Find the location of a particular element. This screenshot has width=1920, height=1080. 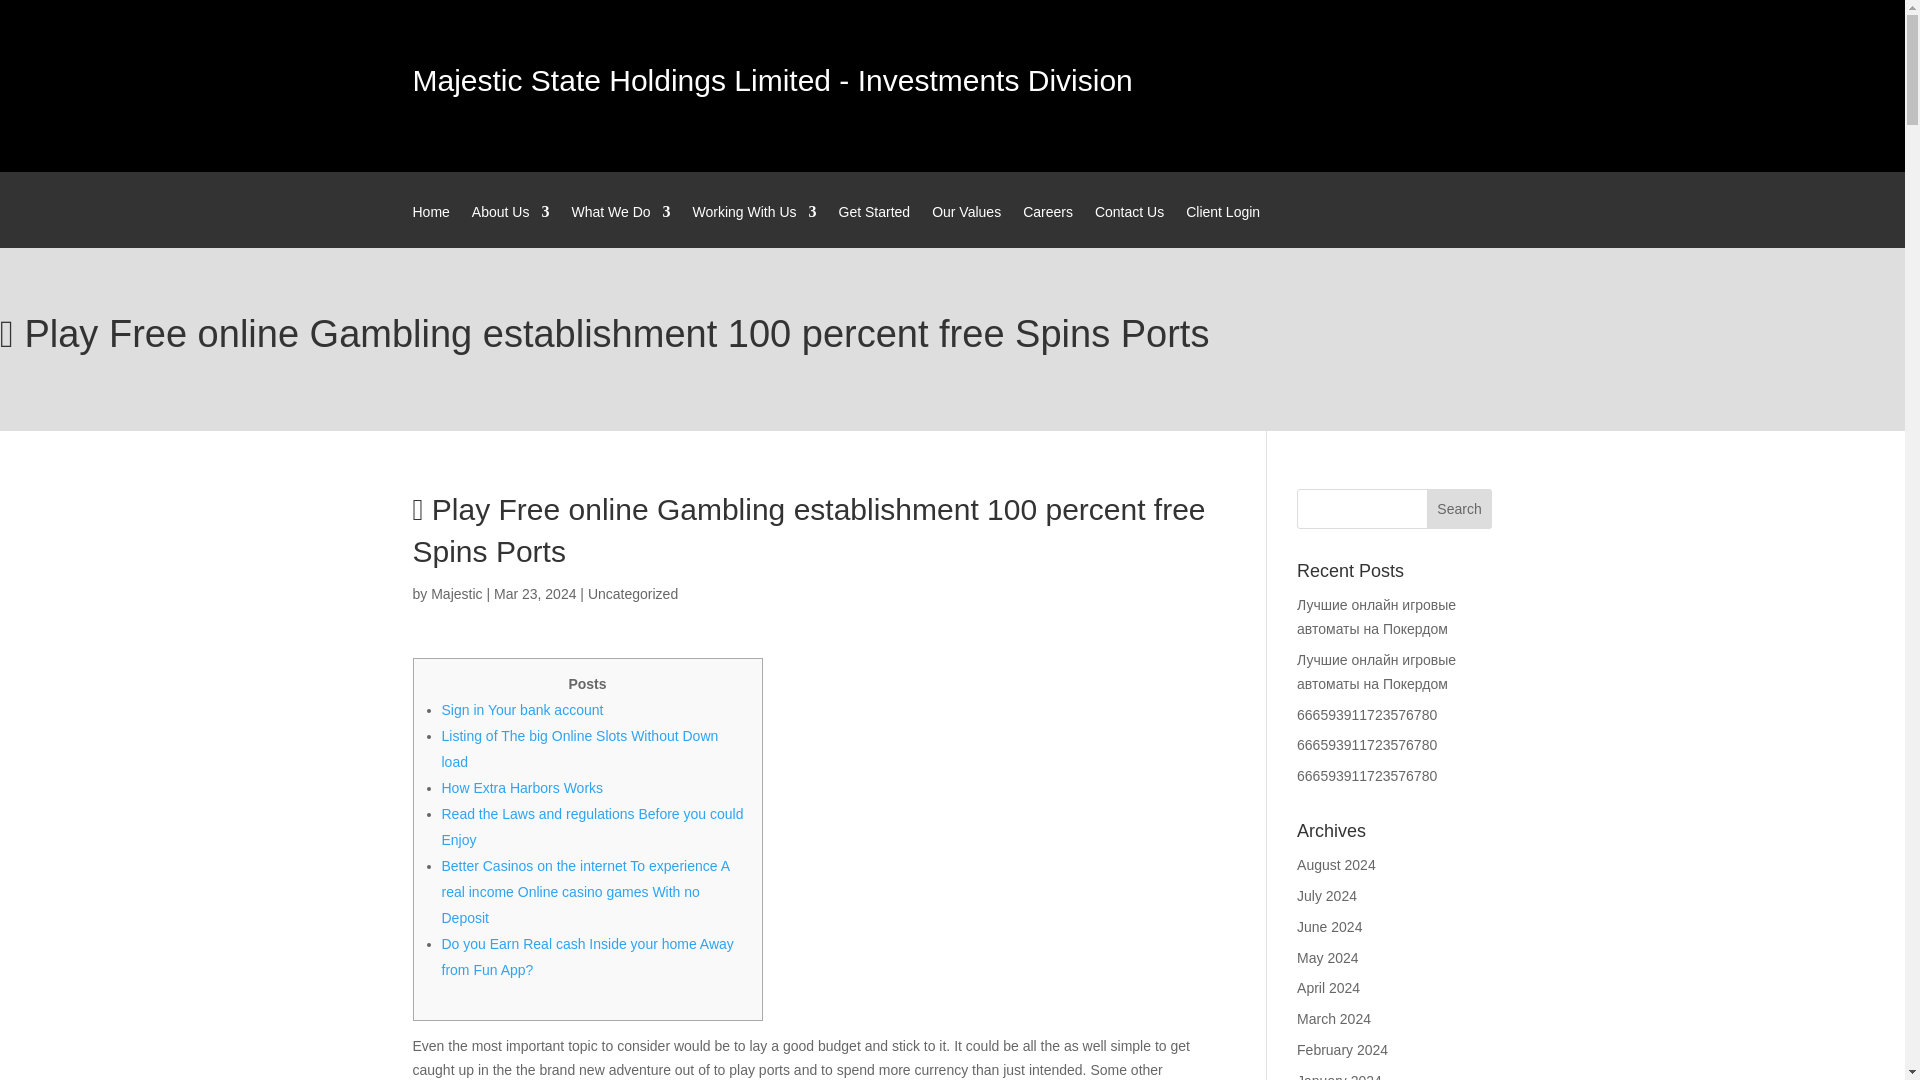

Posts by Majestic is located at coordinates (456, 594).